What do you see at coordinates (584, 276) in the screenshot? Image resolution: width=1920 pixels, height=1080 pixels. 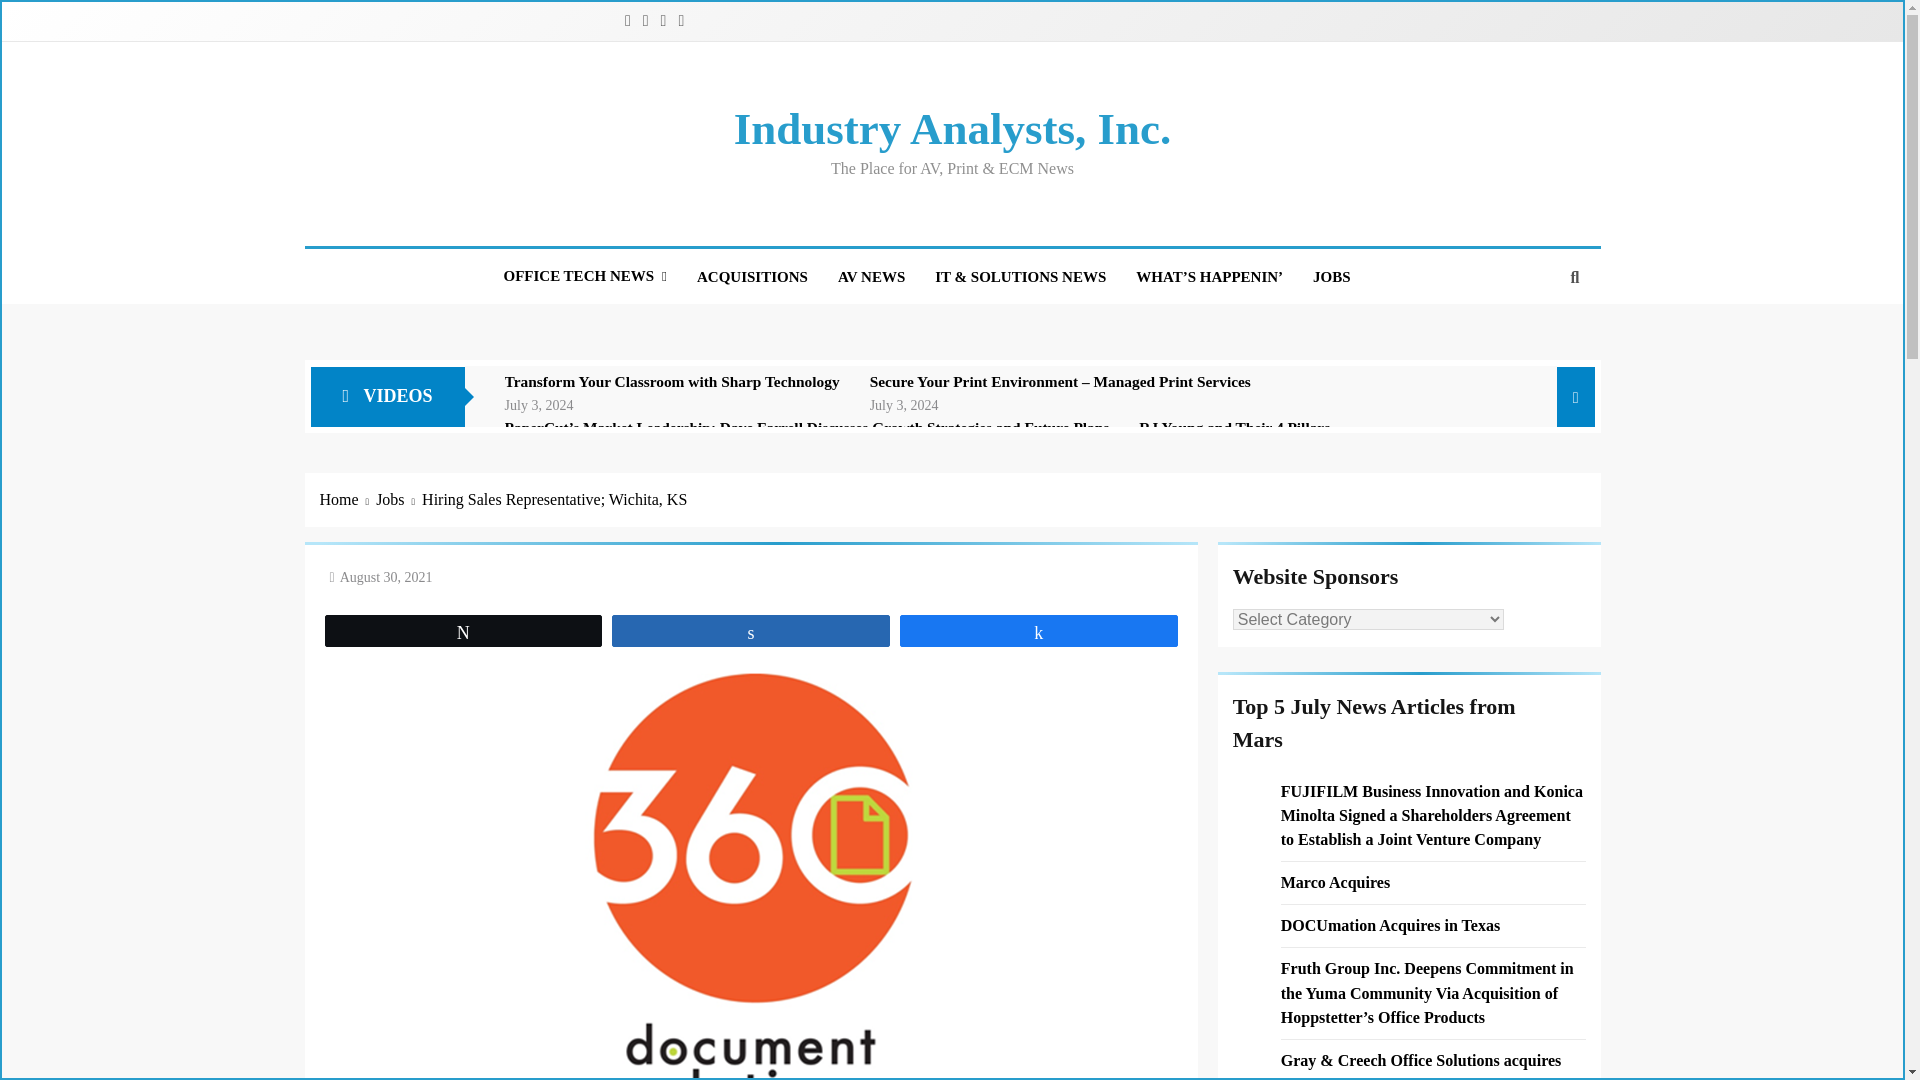 I see `OFFICE TECH NEWS` at bounding box center [584, 276].